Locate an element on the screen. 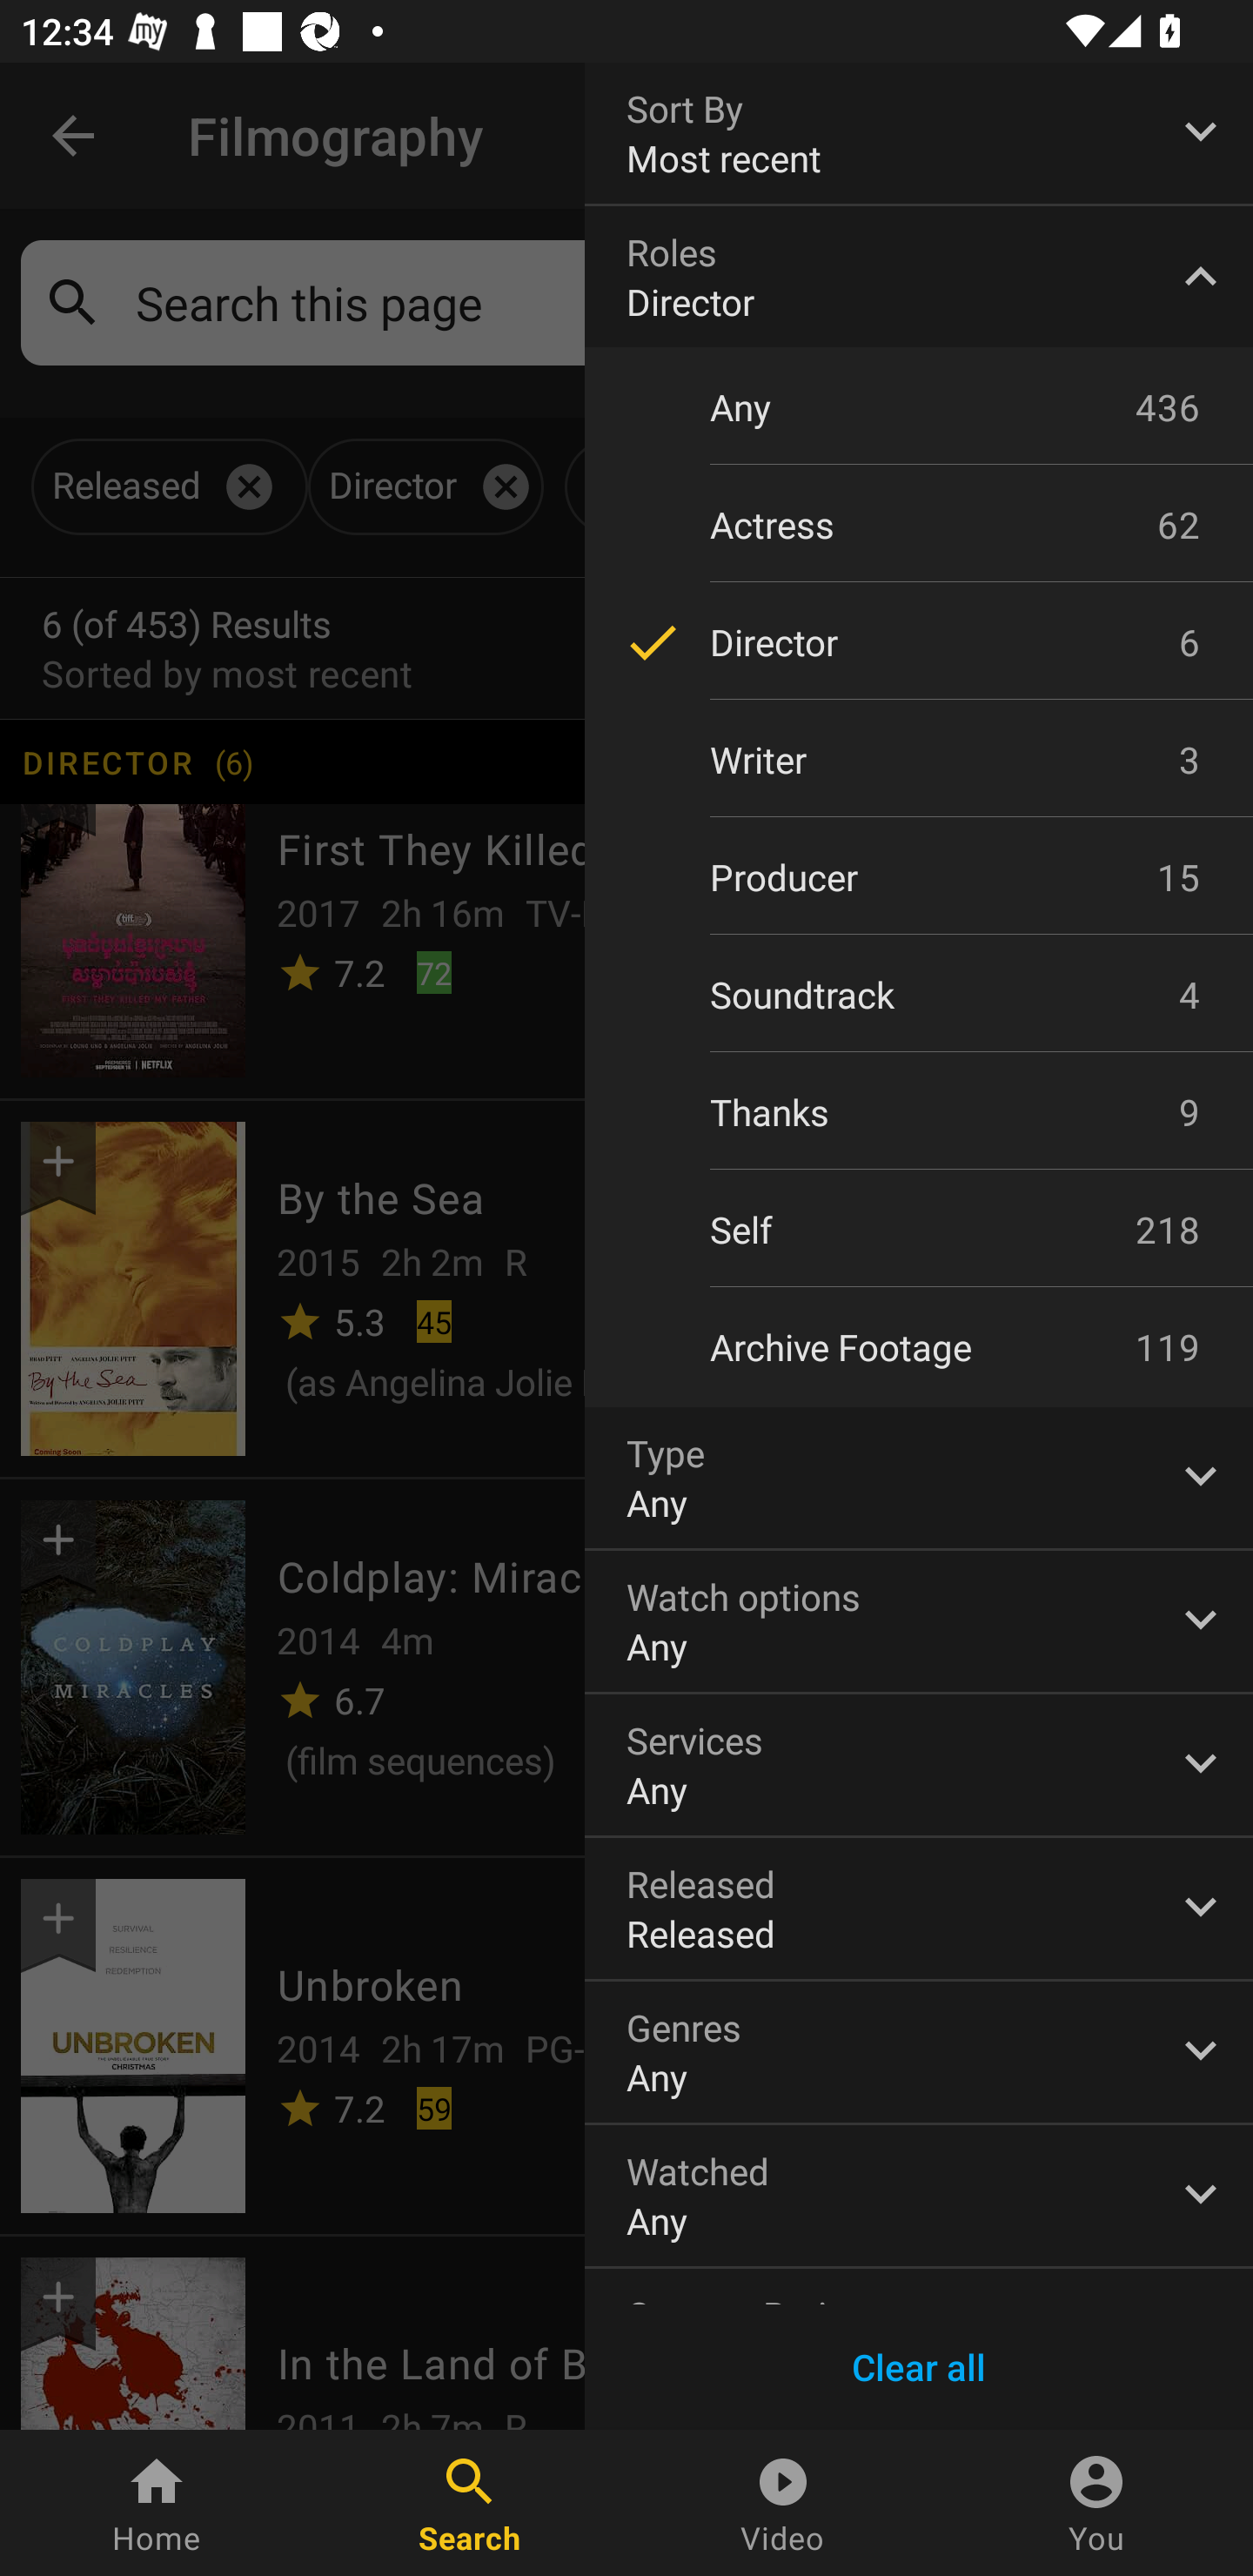 This screenshot has height=2576, width=1253. Genres Any is located at coordinates (919, 2052).